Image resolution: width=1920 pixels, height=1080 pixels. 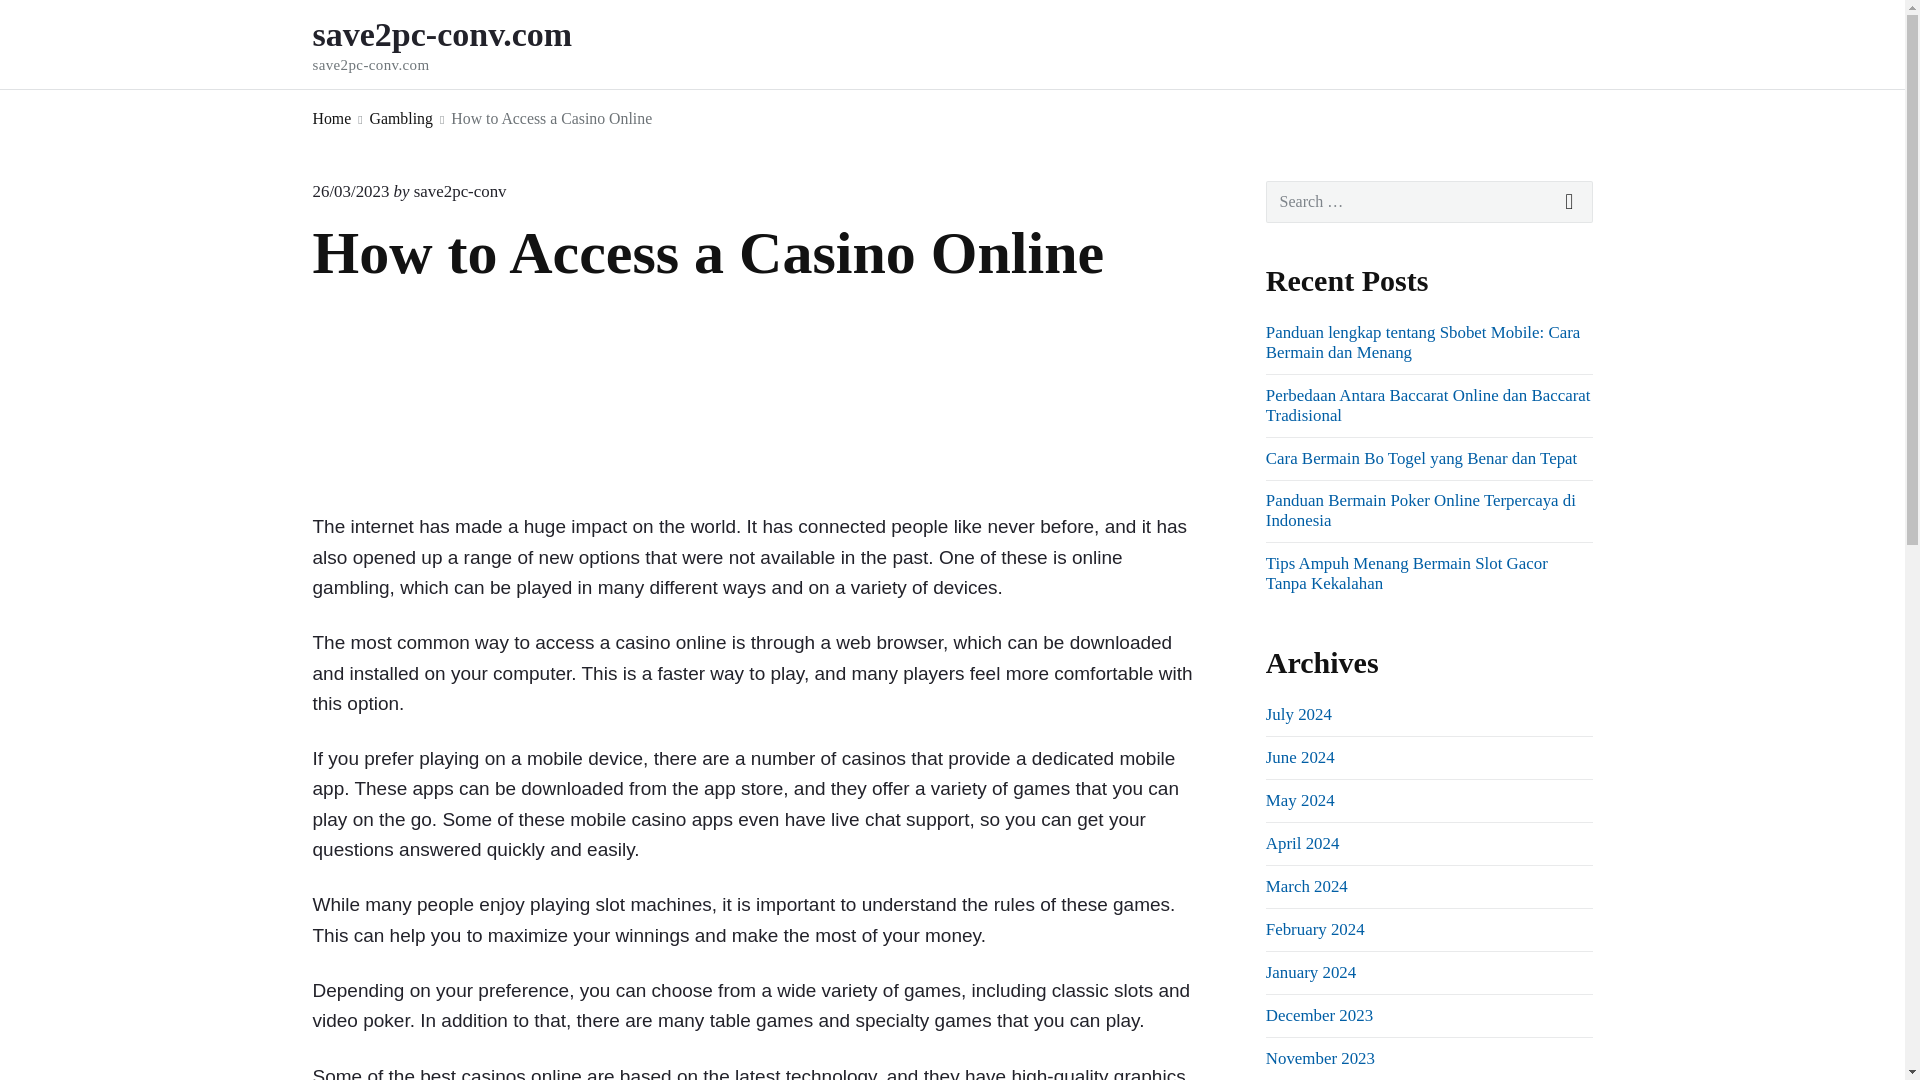 What do you see at coordinates (1306, 886) in the screenshot?
I see `March 2024` at bounding box center [1306, 886].